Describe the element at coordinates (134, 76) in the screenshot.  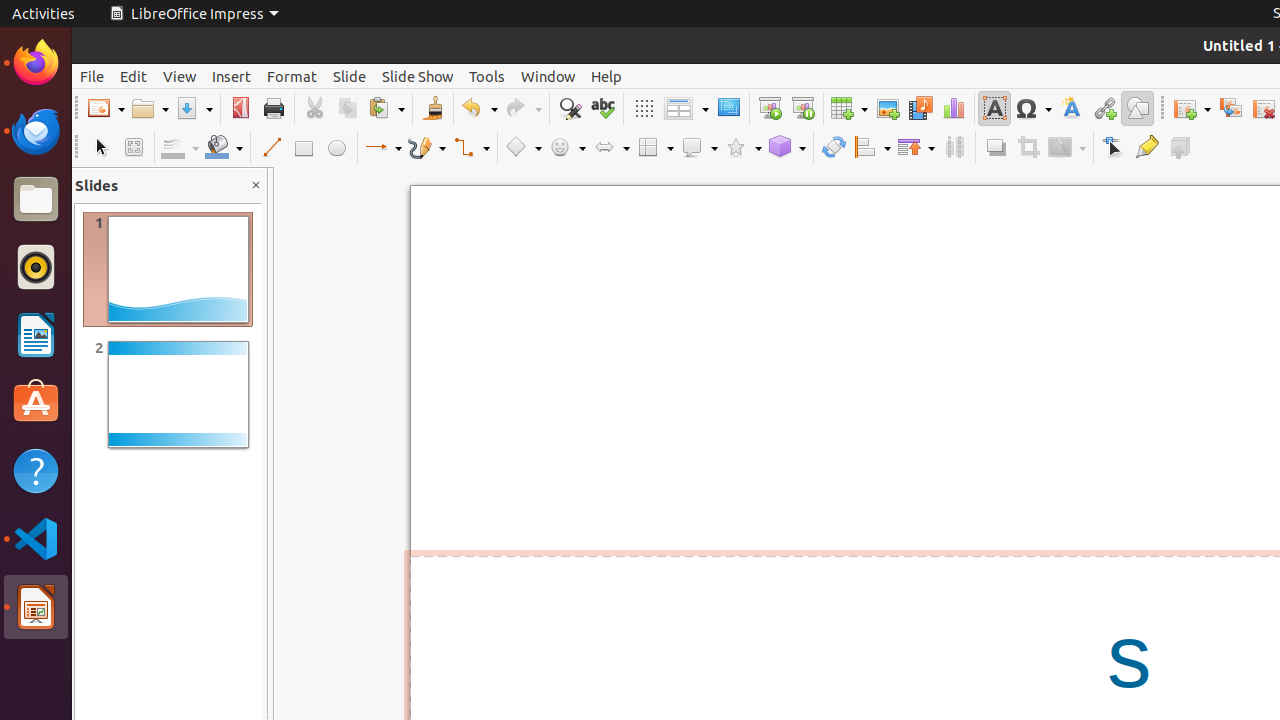
I see `Edit` at that location.